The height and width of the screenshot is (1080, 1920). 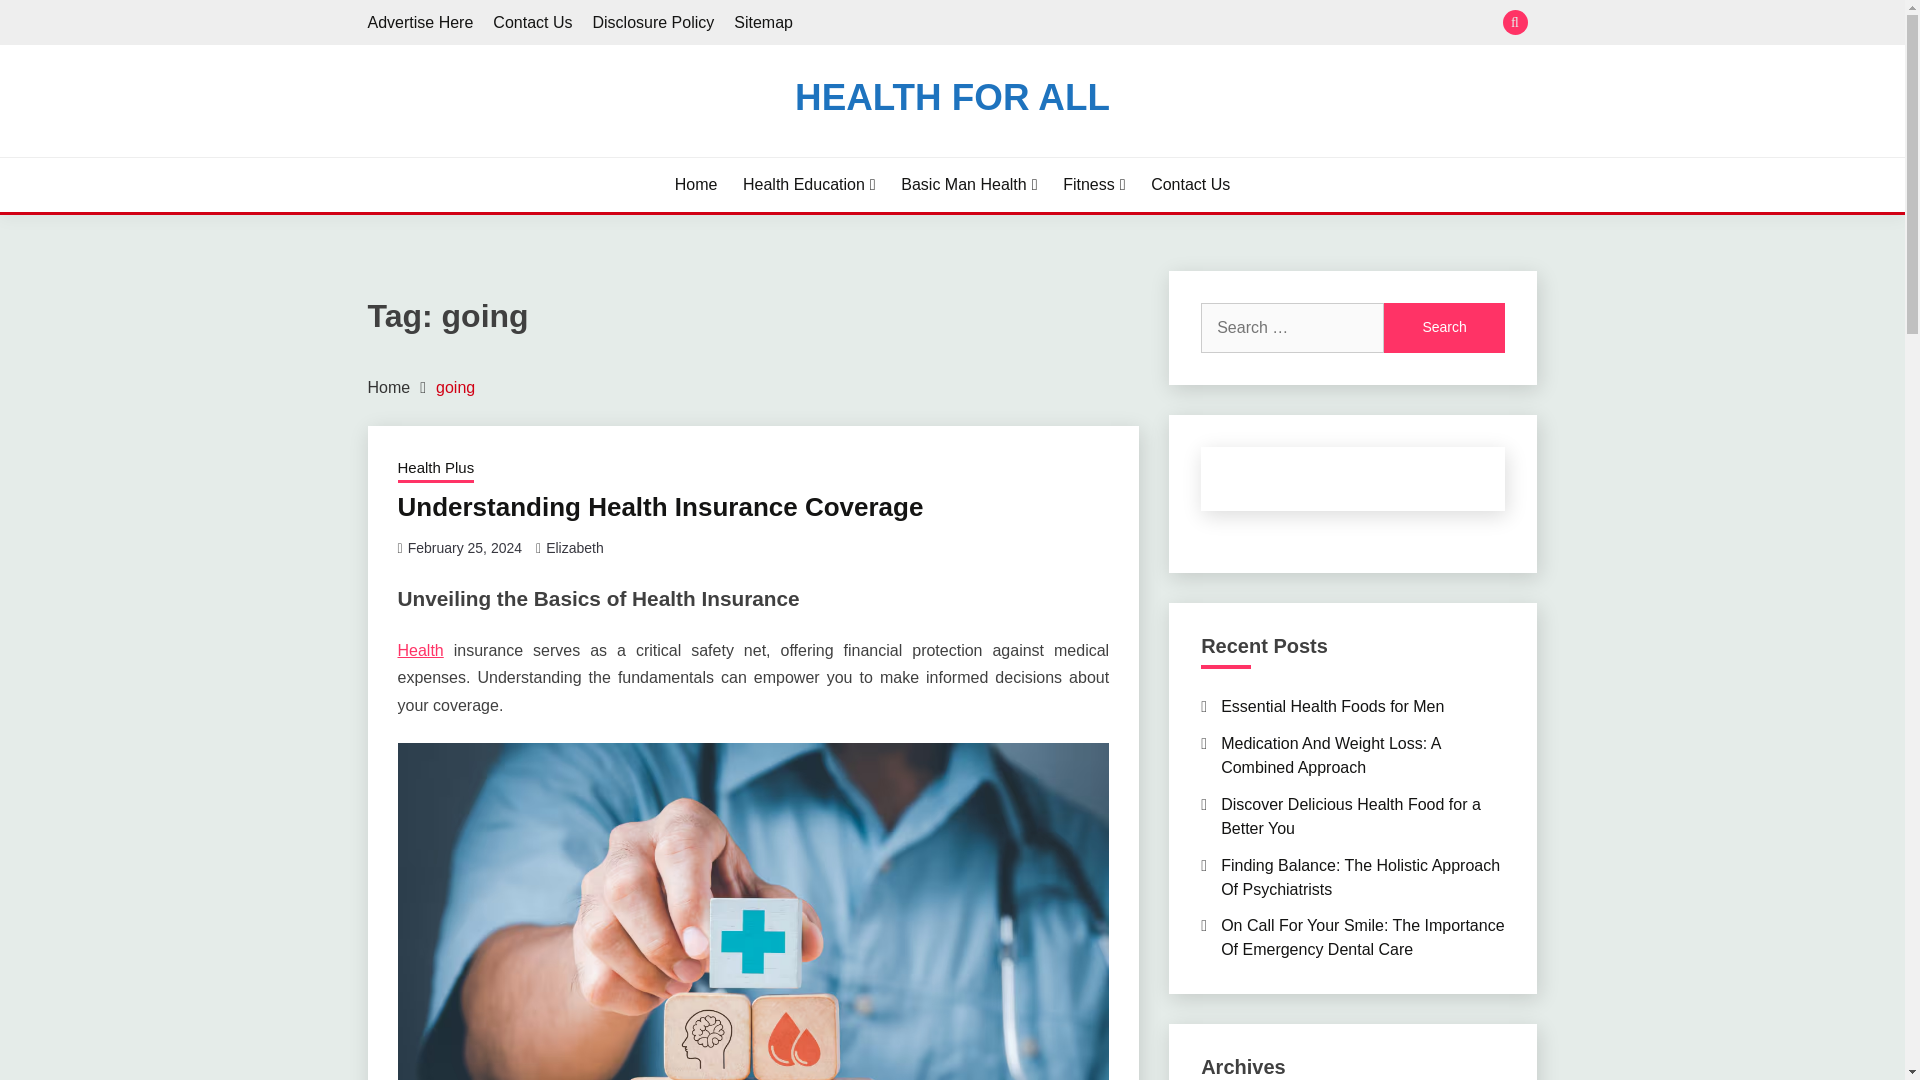 What do you see at coordinates (696, 184) in the screenshot?
I see `Home` at bounding box center [696, 184].